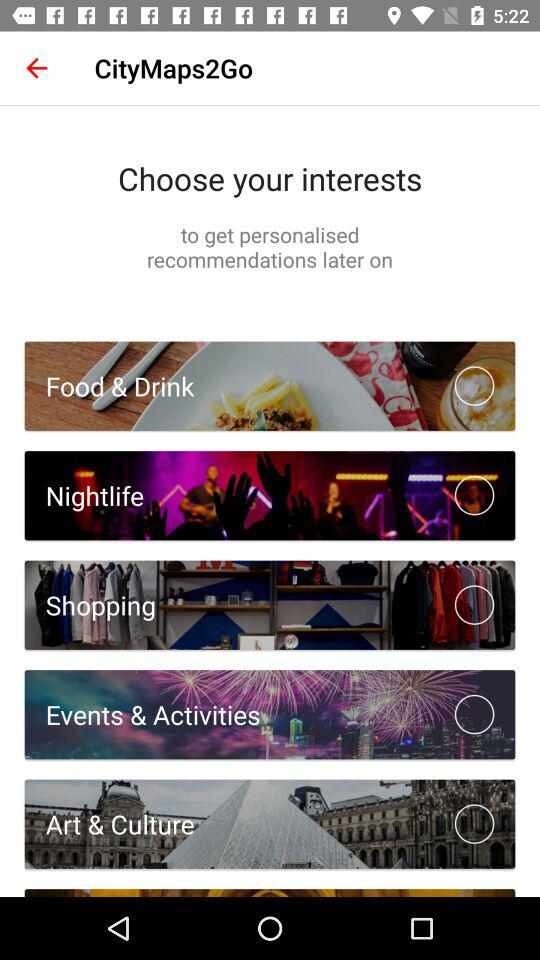 This screenshot has width=540, height=960. What do you see at coordinates (270, 178) in the screenshot?
I see `turn on the choose your interests icon` at bounding box center [270, 178].